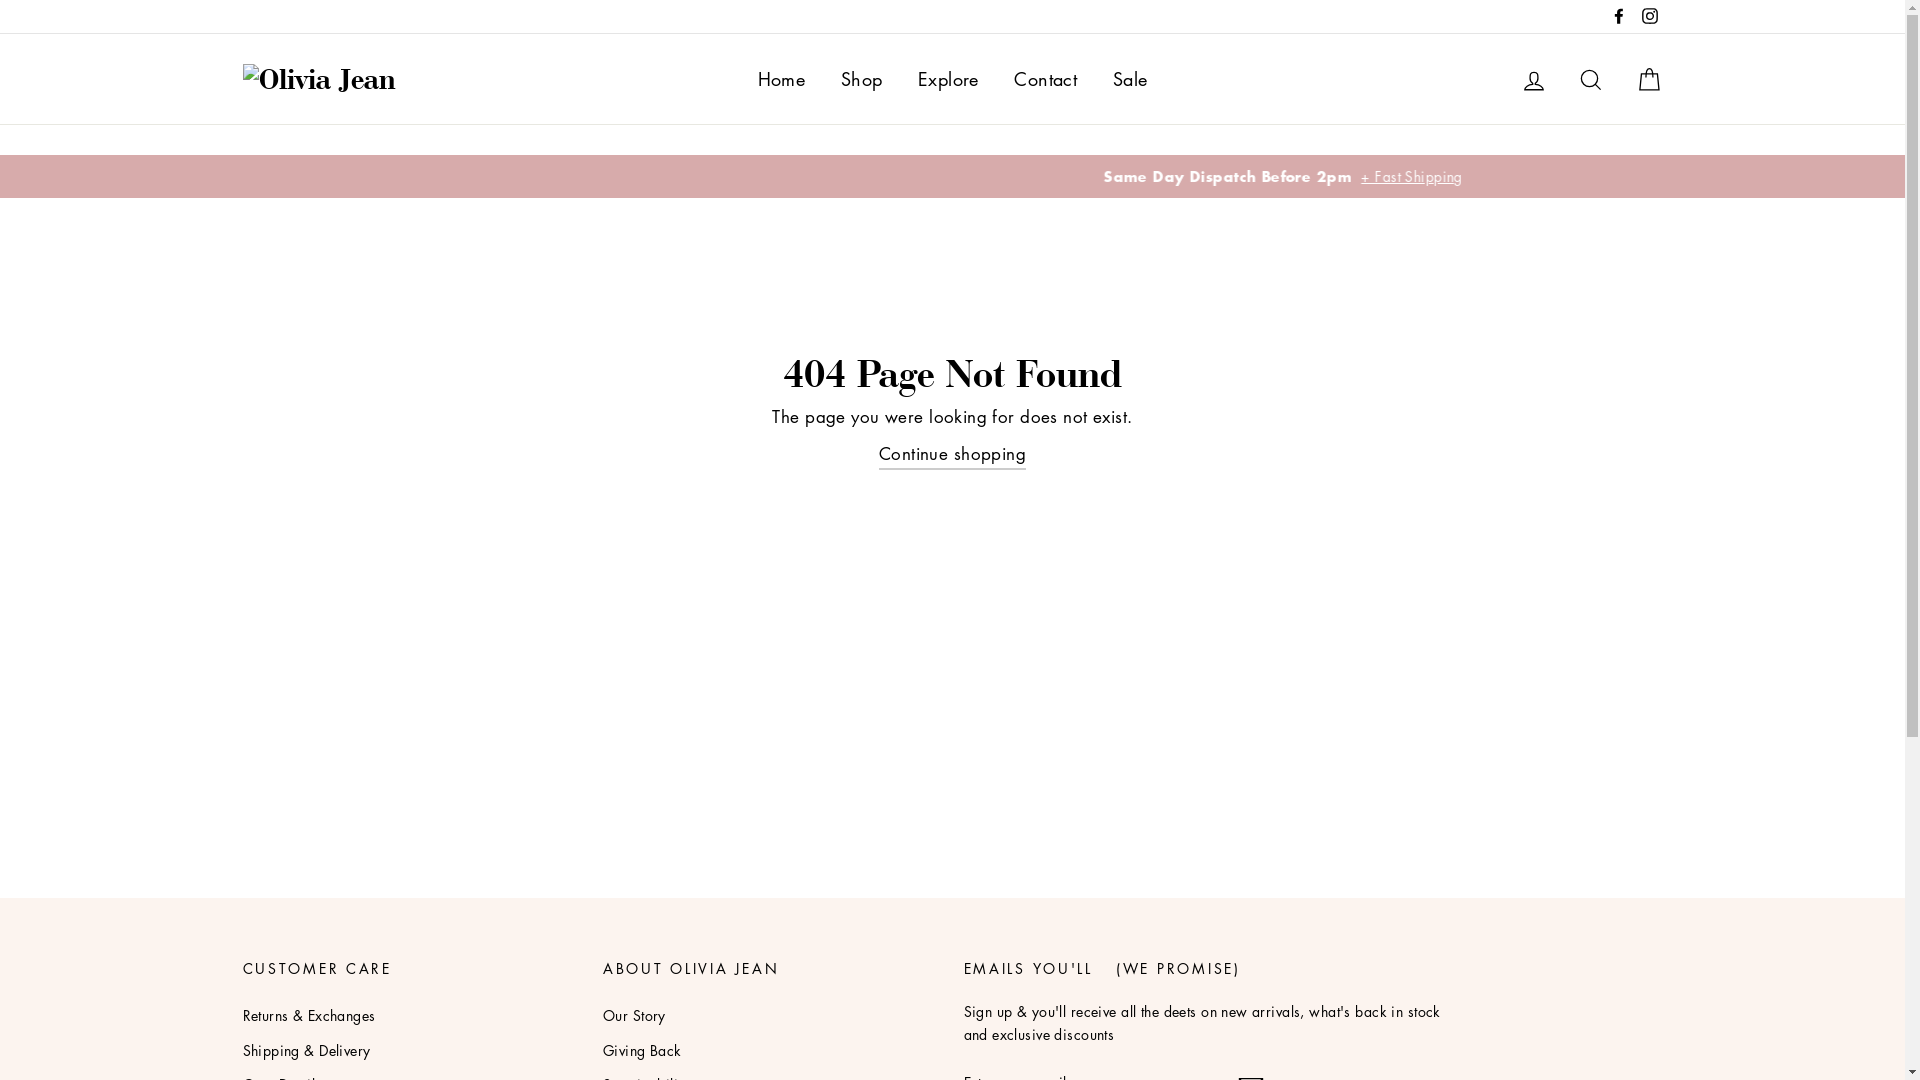 This screenshot has height=1080, width=1920. I want to click on Our Story, so click(634, 1016).